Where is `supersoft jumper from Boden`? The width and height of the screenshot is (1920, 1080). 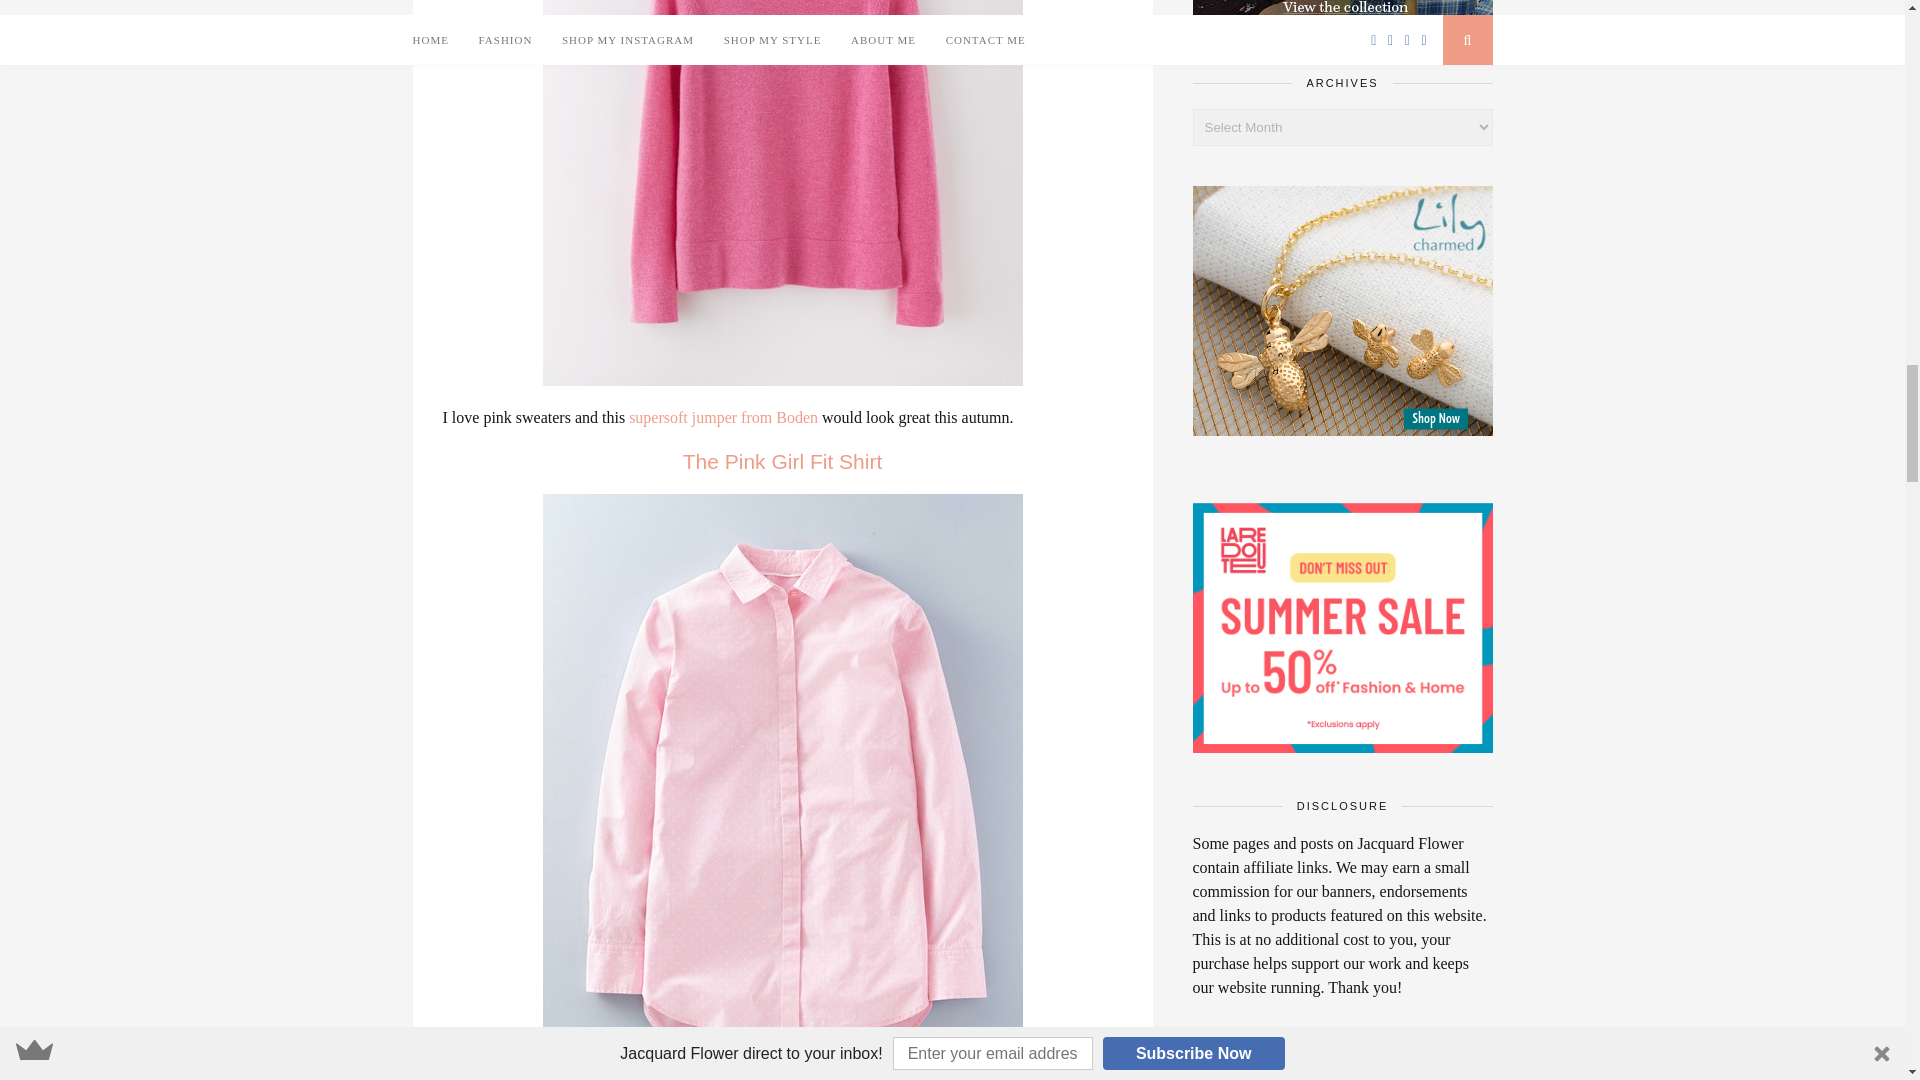
supersoft jumper from Boden is located at coordinates (723, 417).